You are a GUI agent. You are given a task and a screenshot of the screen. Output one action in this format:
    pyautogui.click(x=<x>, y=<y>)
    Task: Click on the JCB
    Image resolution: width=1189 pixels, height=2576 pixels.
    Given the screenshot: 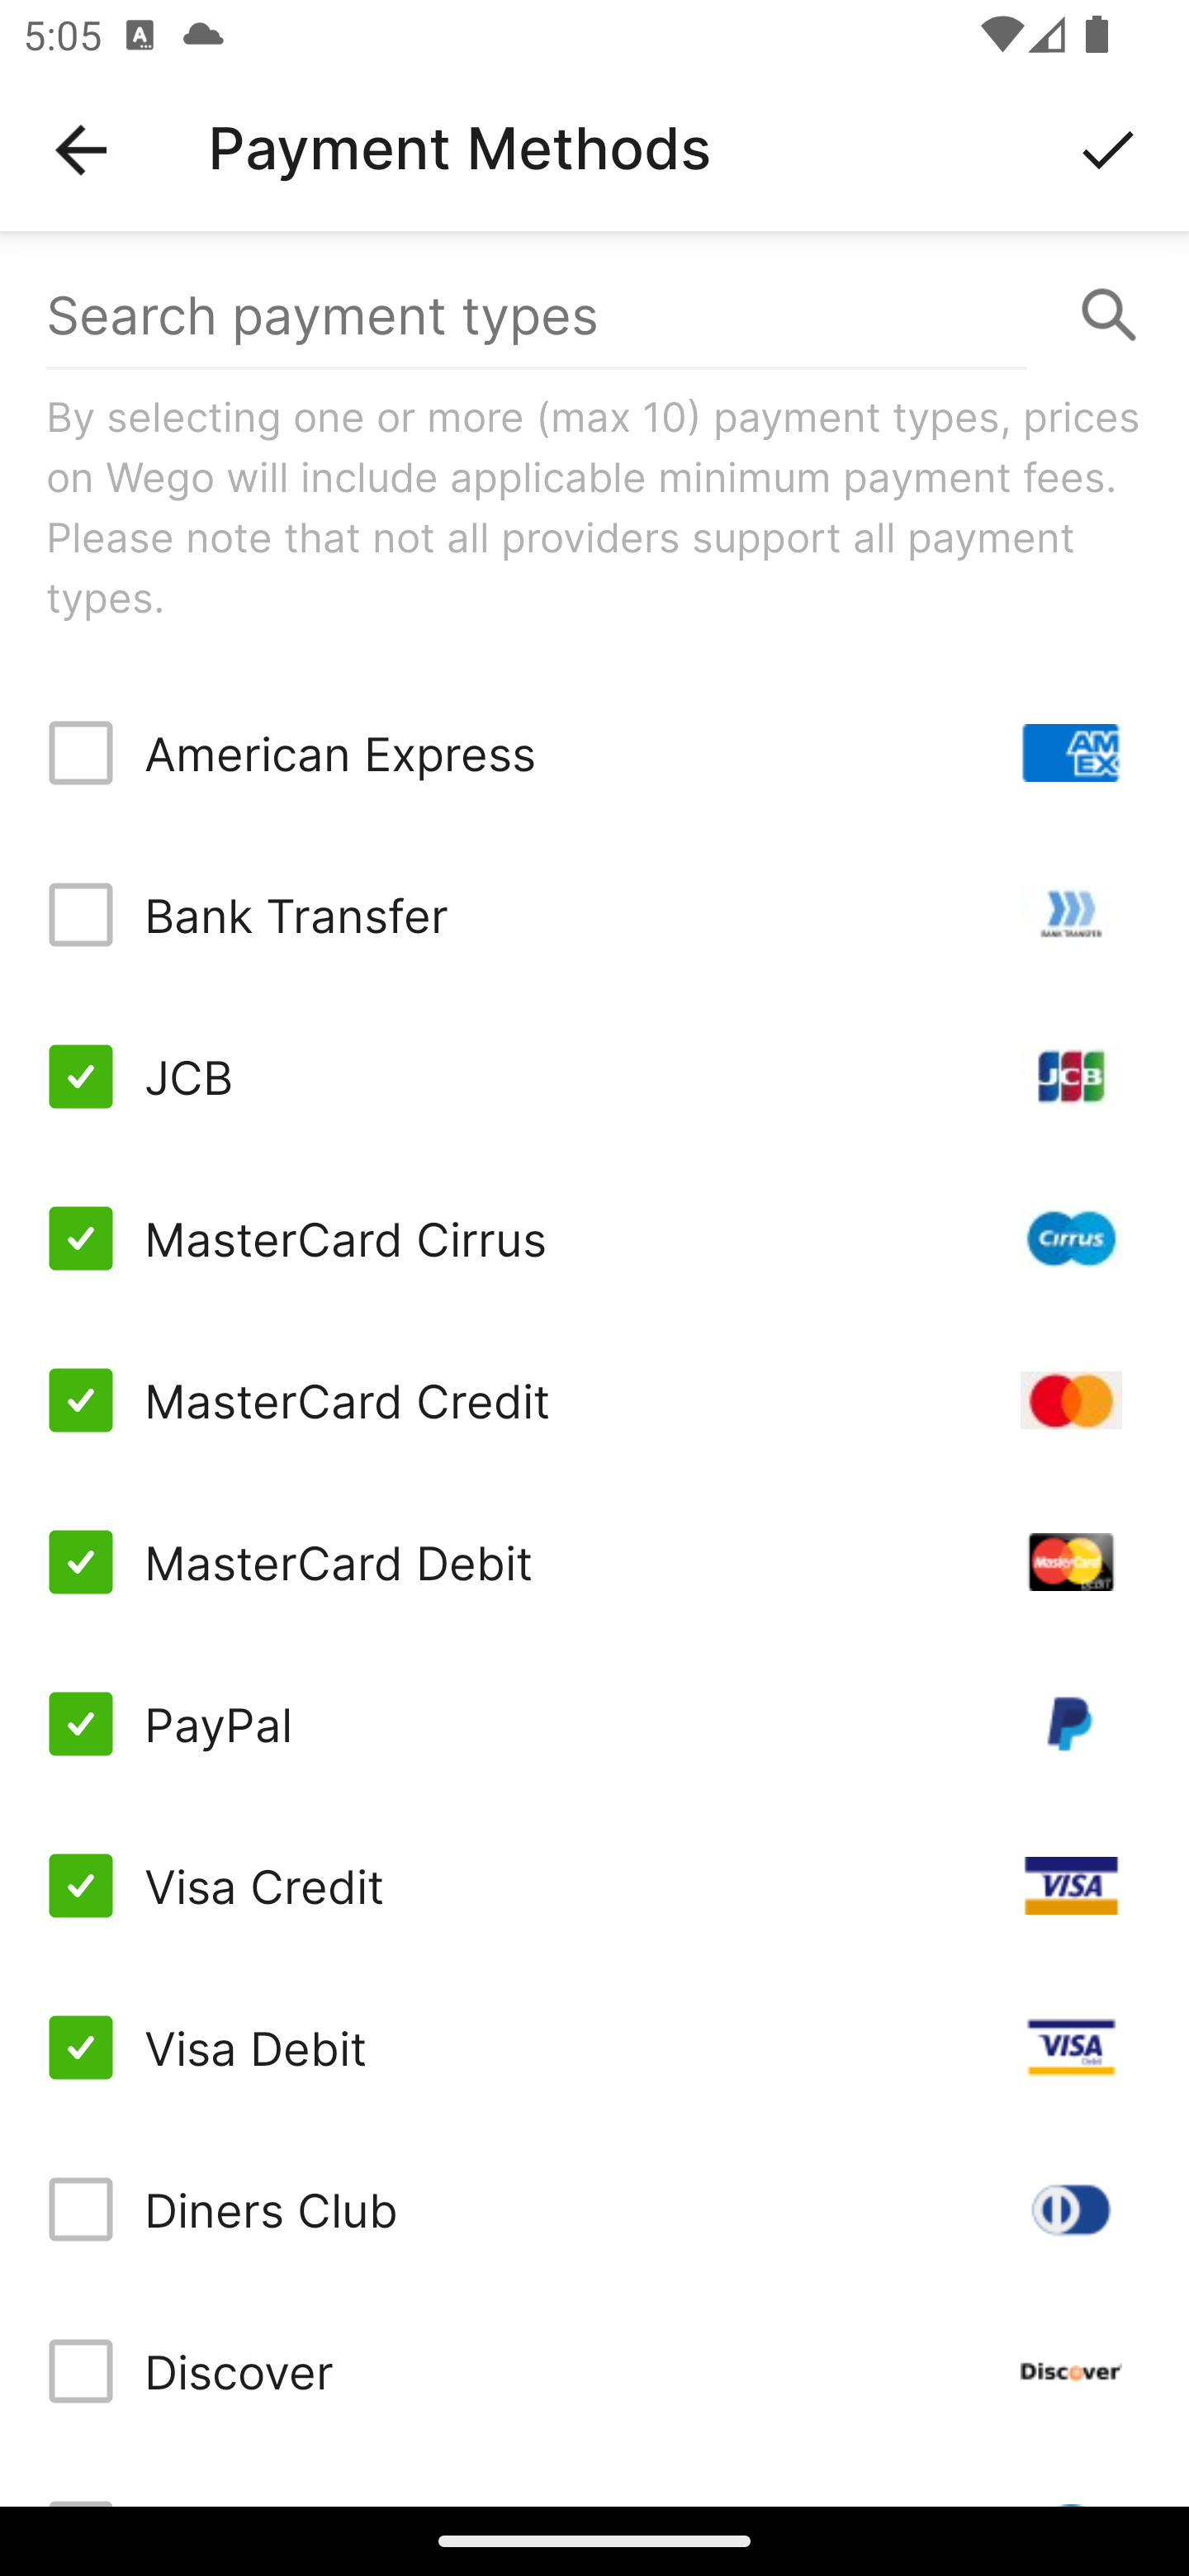 What is the action you would take?
    pyautogui.click(x=594, y=1077)
    